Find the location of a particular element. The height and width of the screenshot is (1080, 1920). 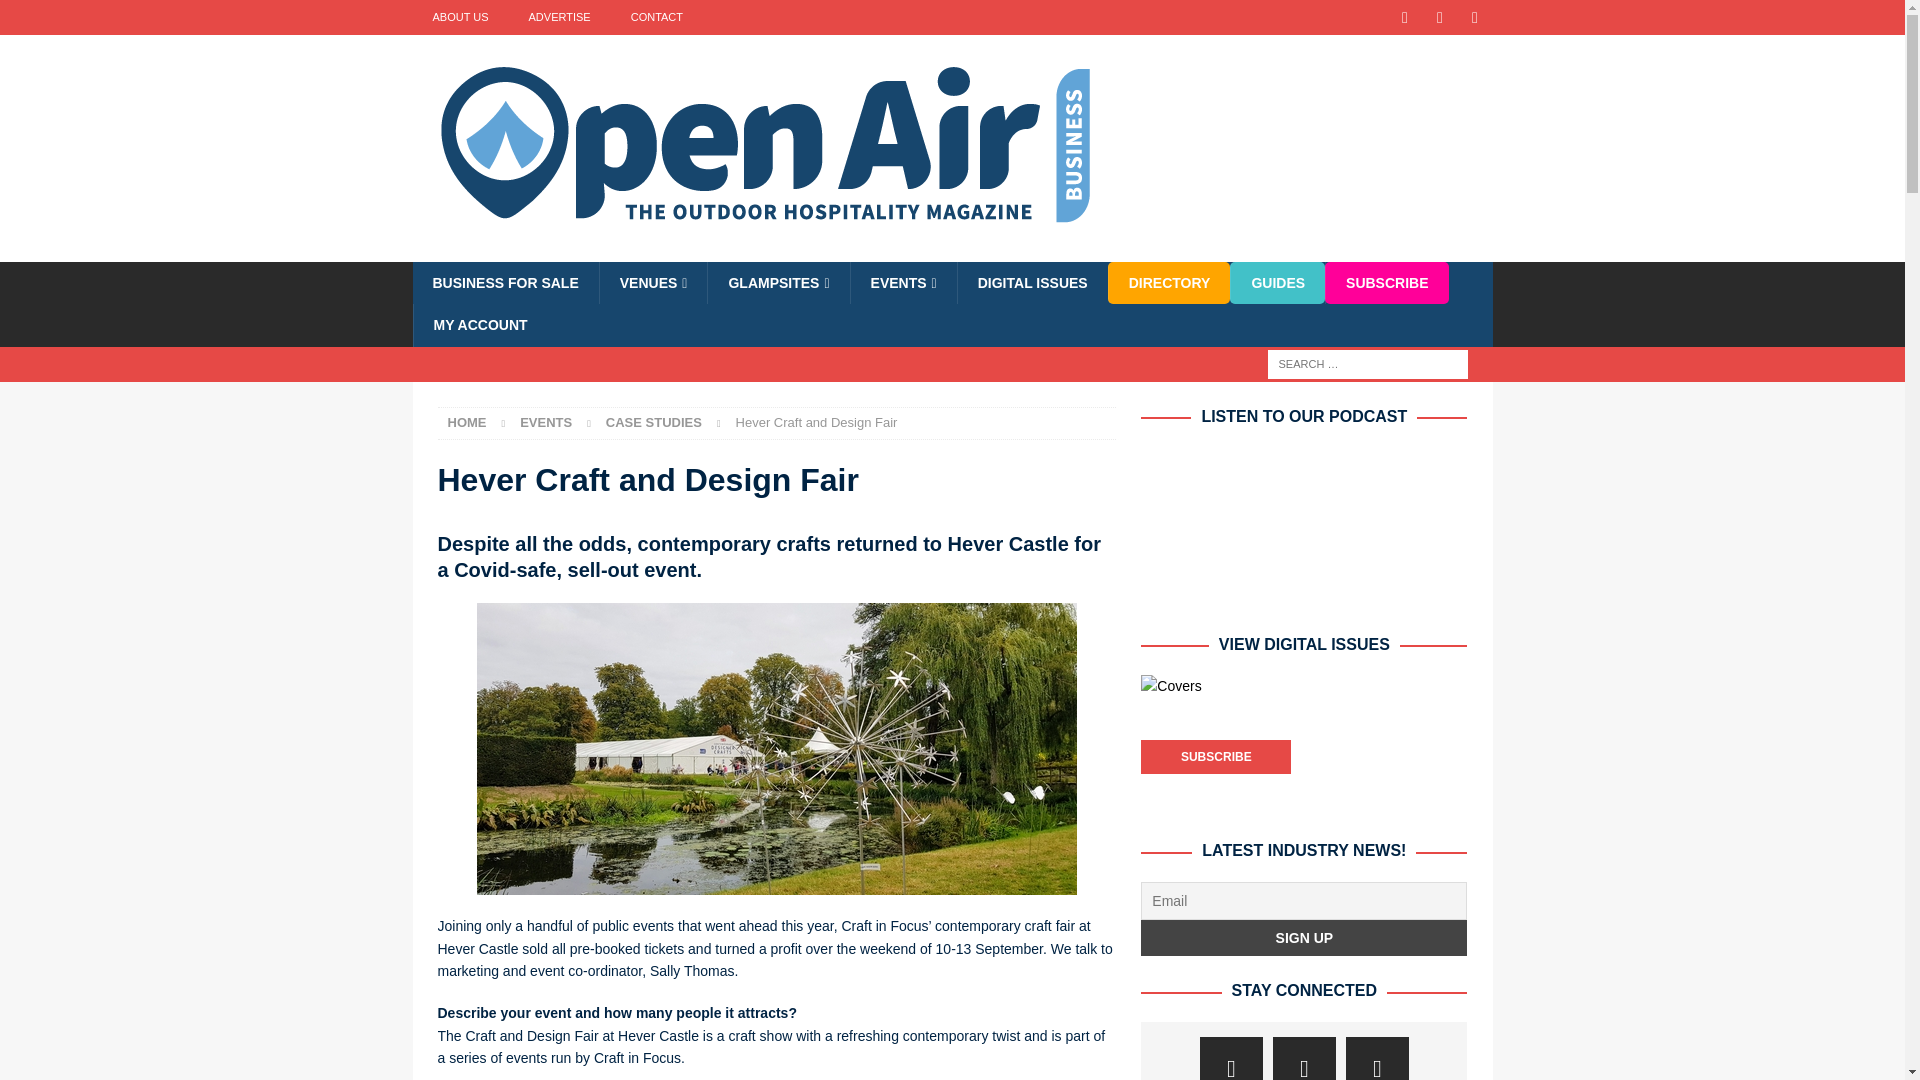

ADVERTISE is located at coordinates (559, 17).